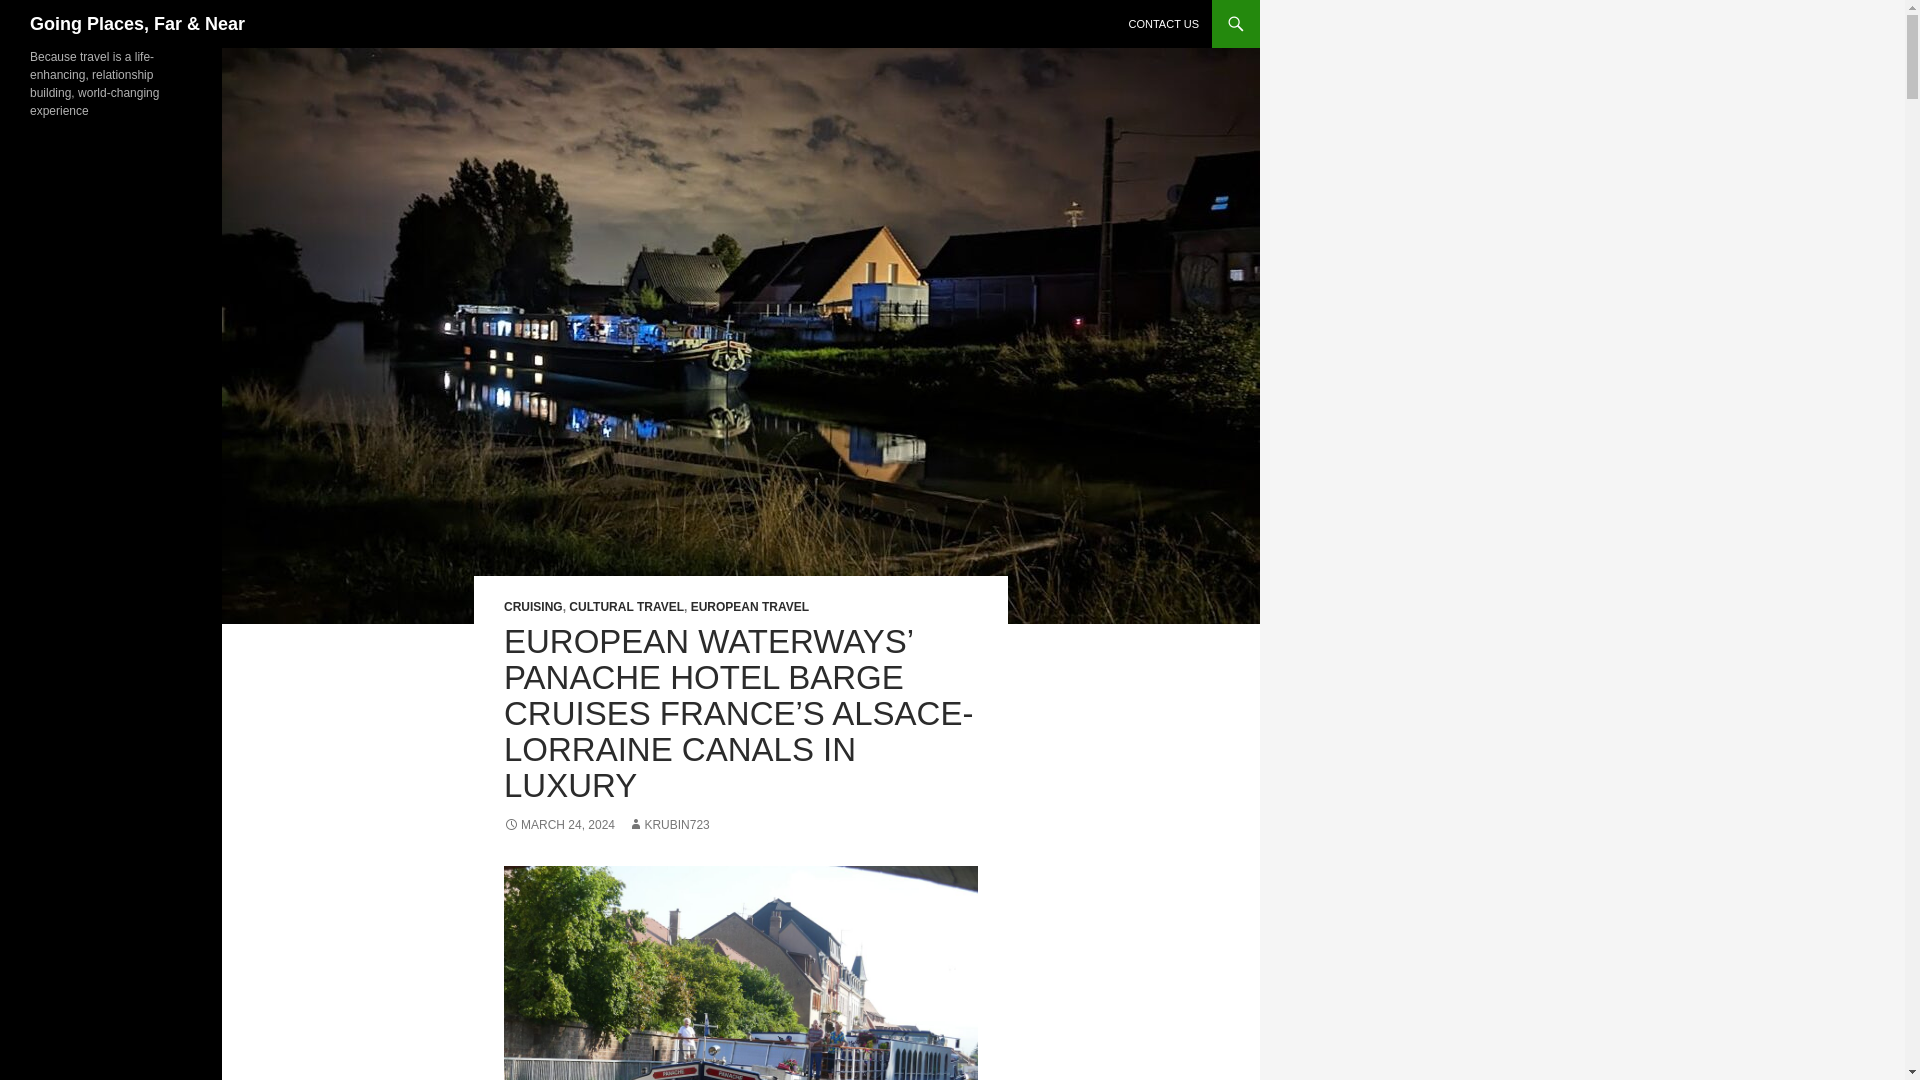 This screenshot has width=1920, height=1080. What do you see at coordinates (1163, 24) in the screenshot?
I see `CONTACT US` at bounding box center [1163, 24].